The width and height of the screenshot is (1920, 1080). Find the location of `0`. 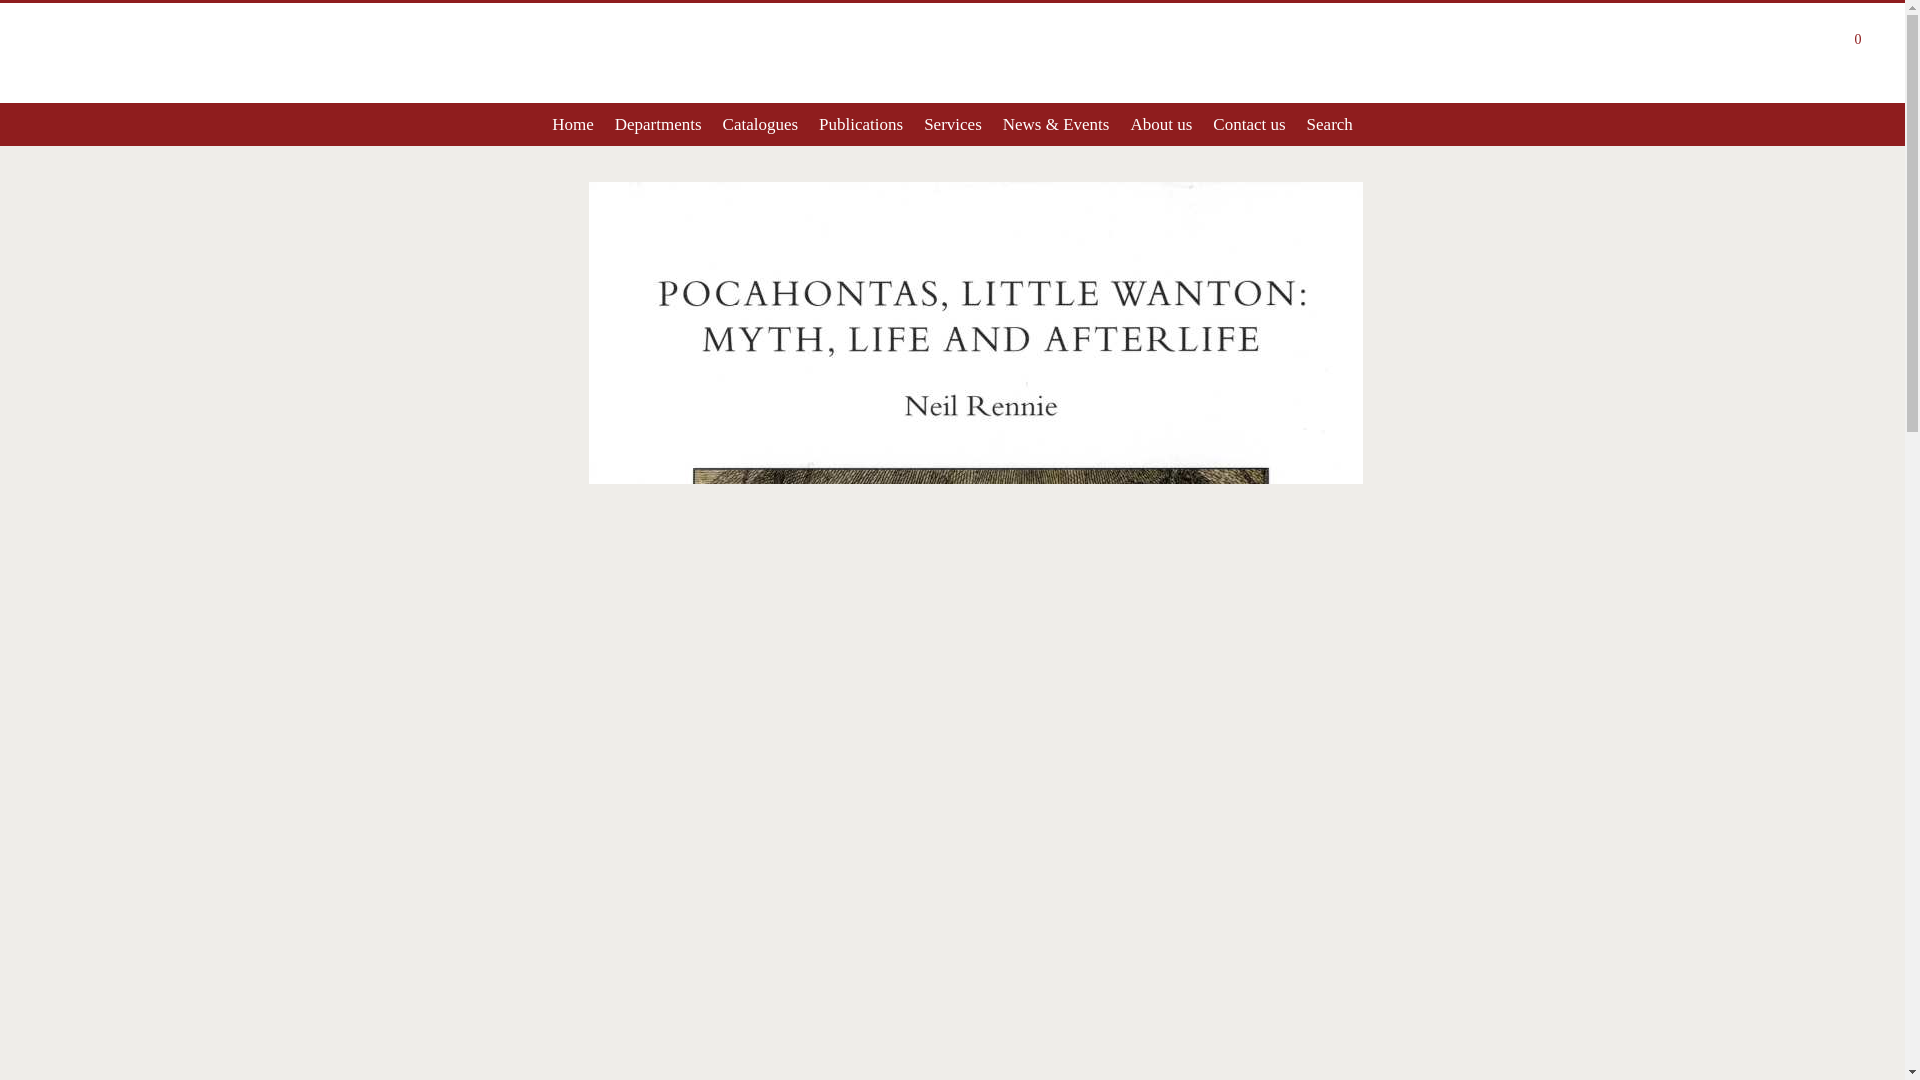

0 is located at coordinates (1855, 42).